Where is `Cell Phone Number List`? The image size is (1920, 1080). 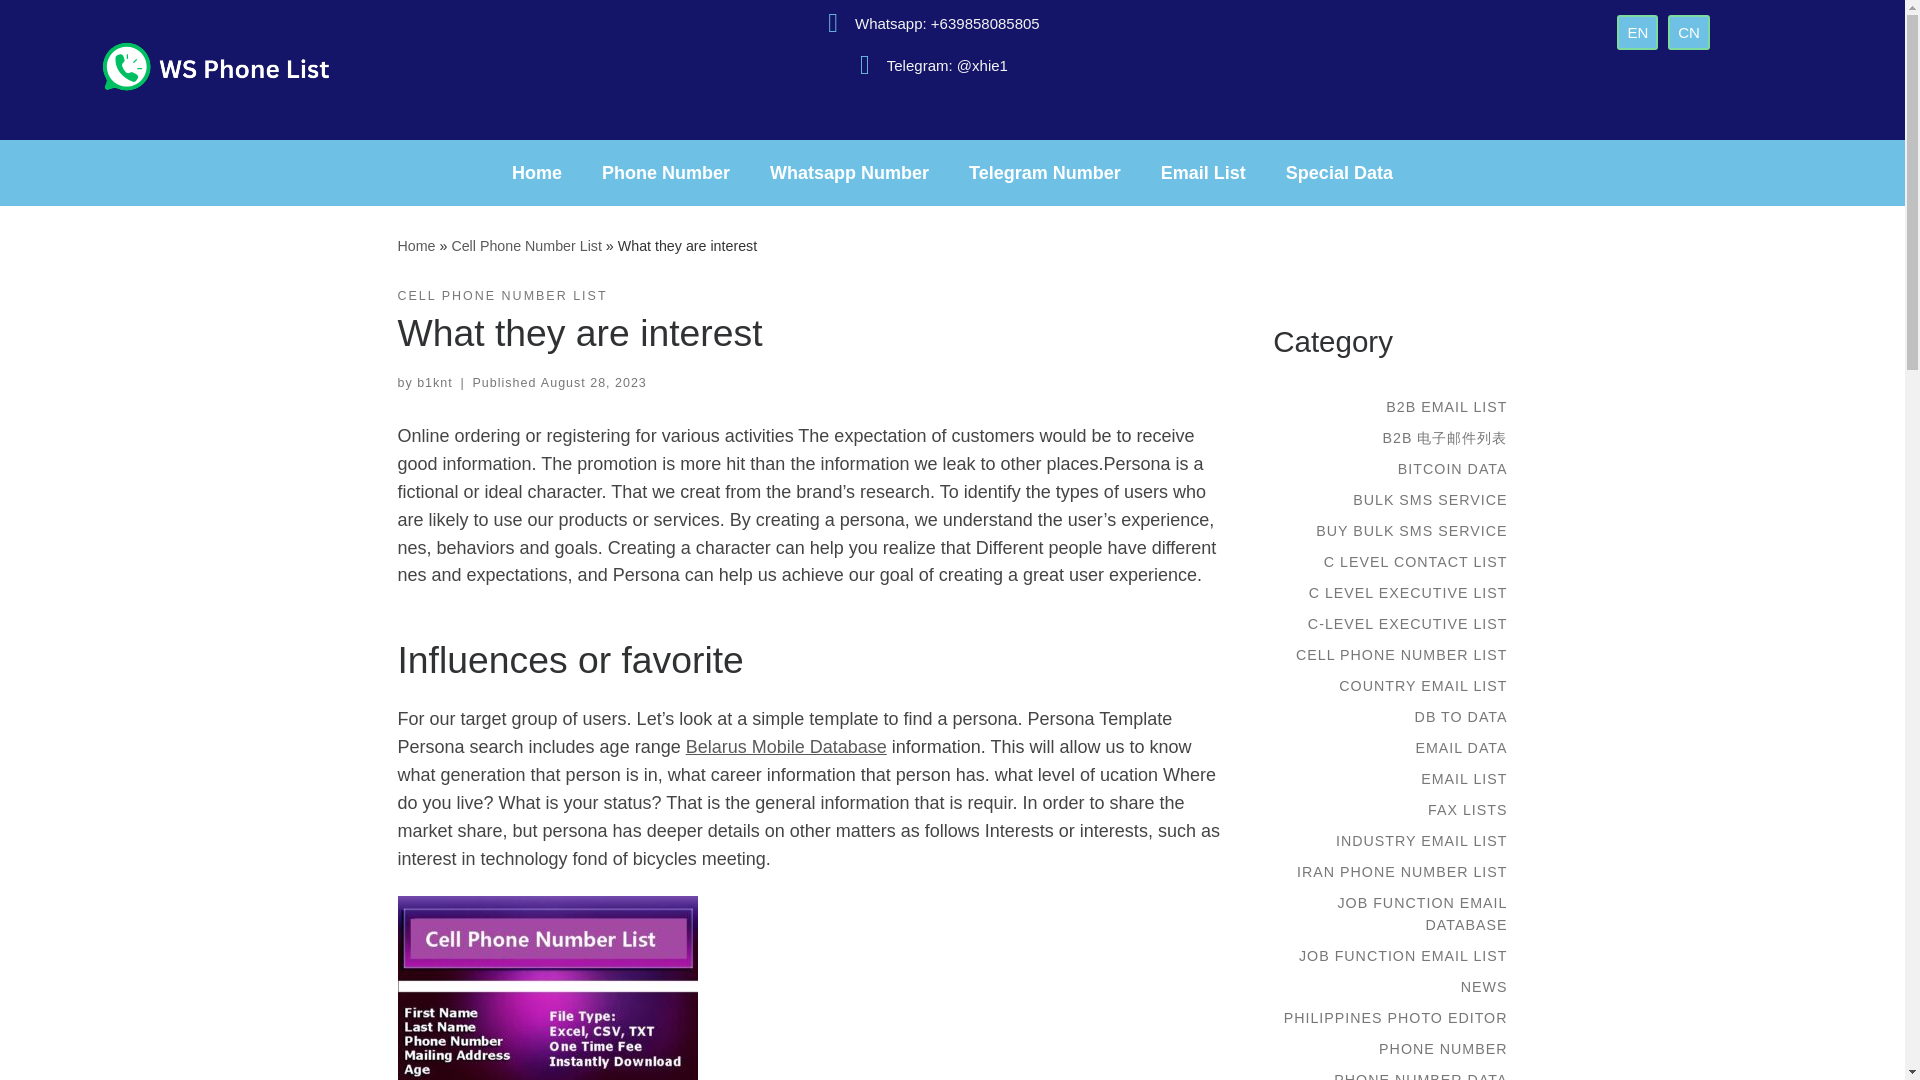 Cell Phone Number List is located at coordinates (526, 245).